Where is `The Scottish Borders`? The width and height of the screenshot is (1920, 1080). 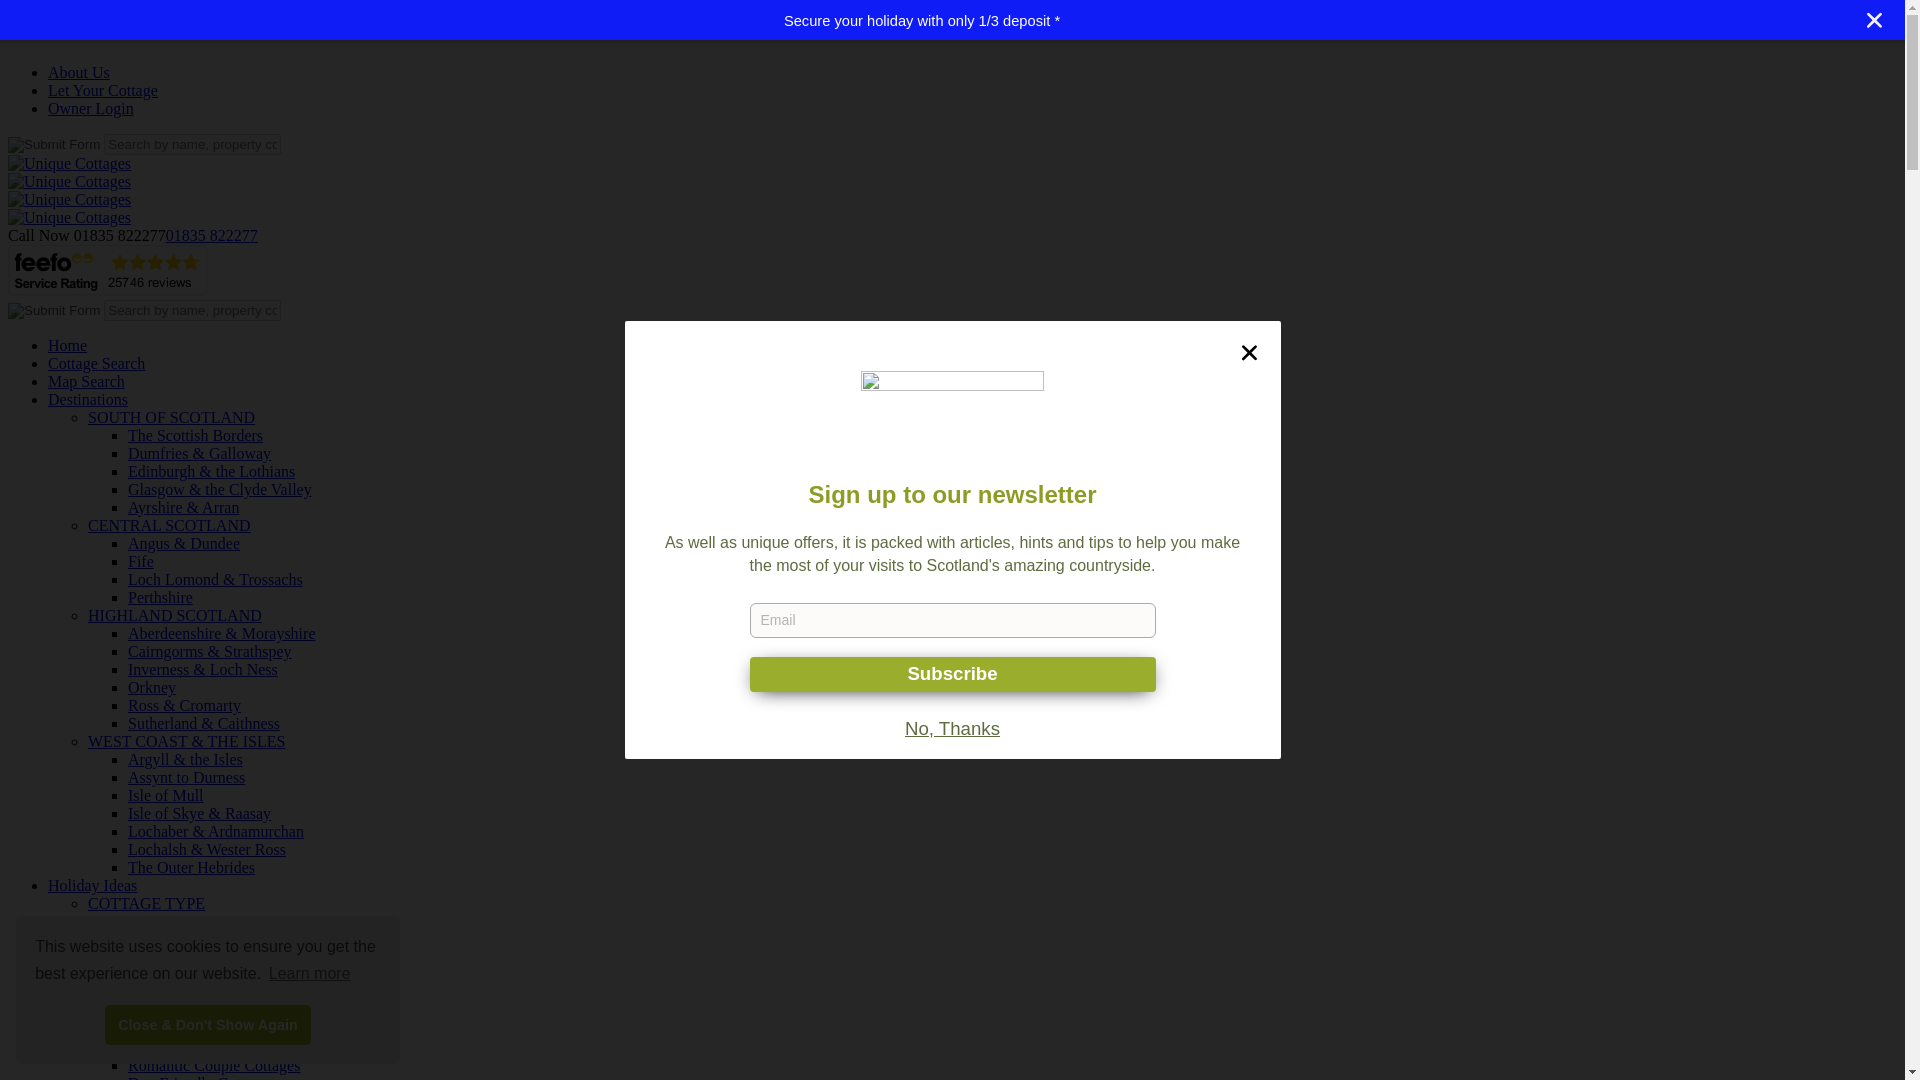
The Scottish Borders is located at coordinates (196, 434).